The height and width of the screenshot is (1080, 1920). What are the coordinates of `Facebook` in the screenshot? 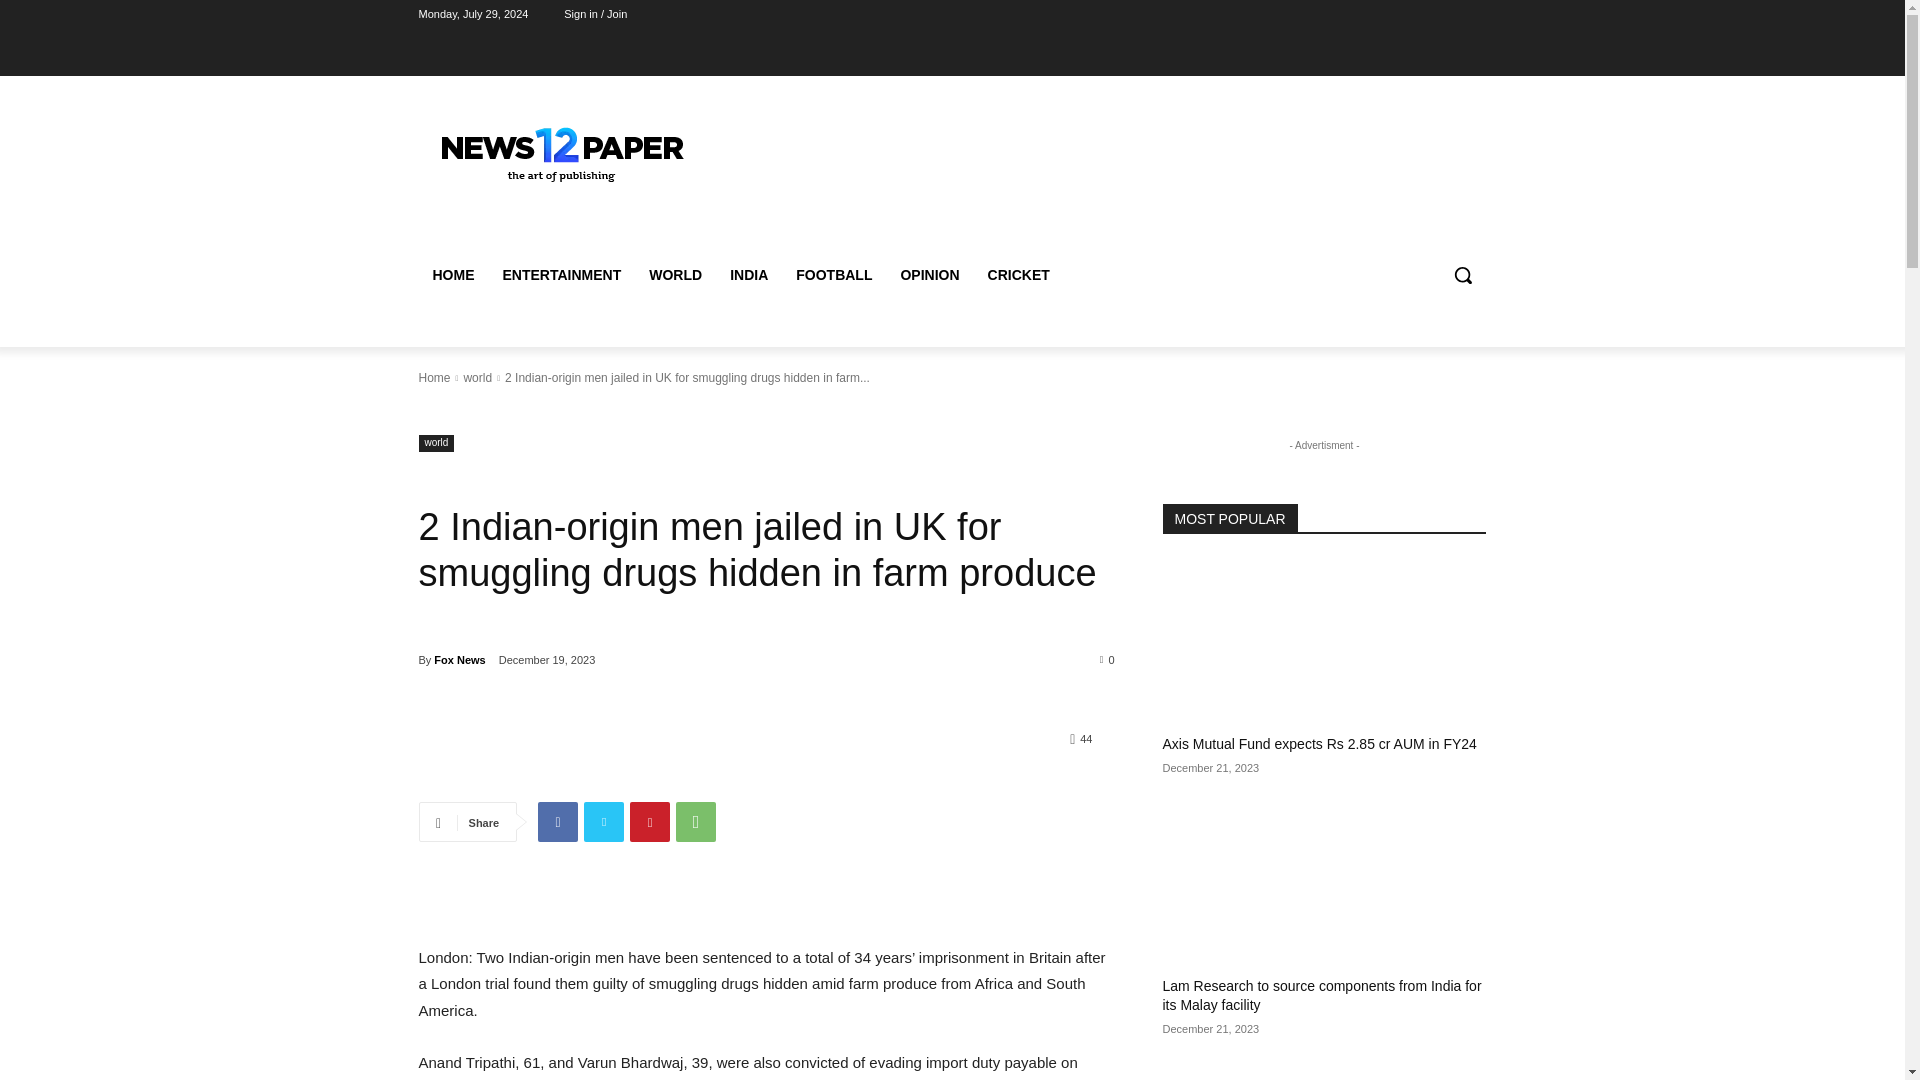 It's located at (557, 822).